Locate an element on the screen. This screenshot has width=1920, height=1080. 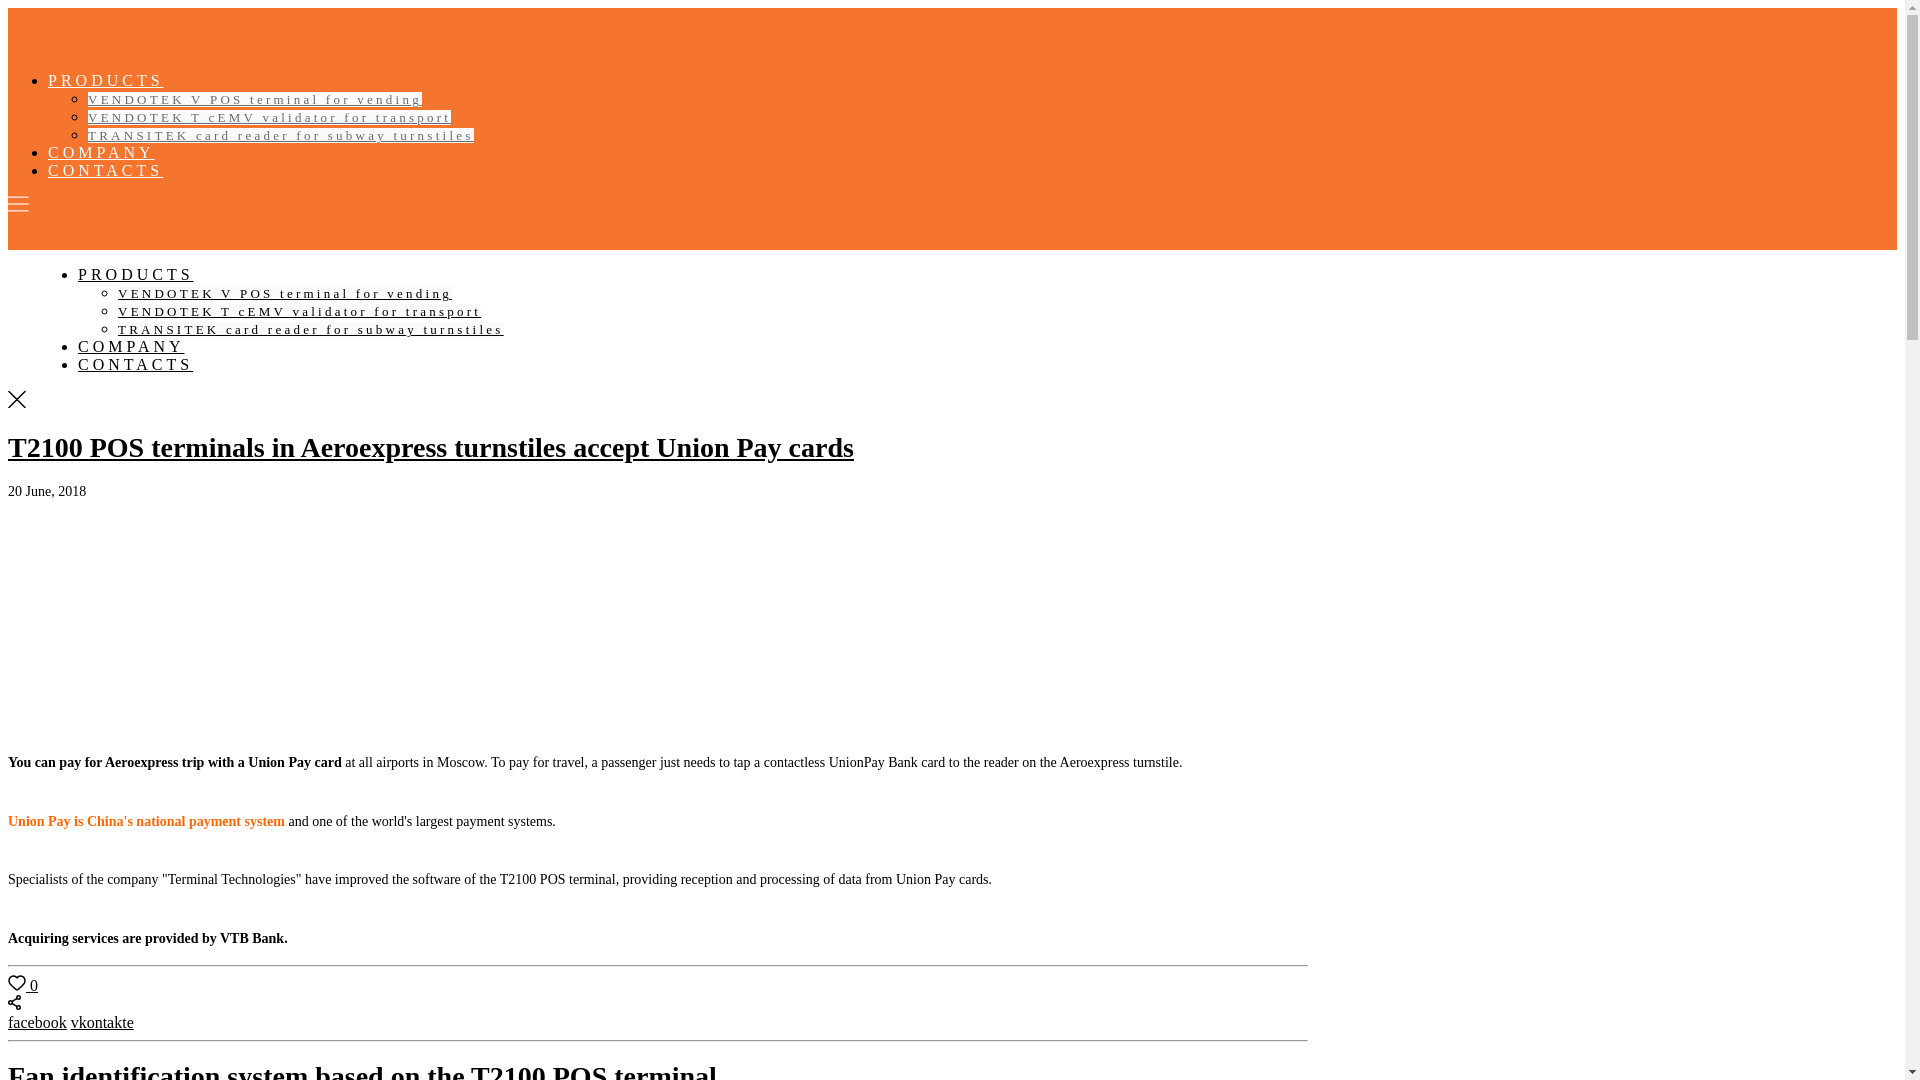
VENDOTEK V POS terminal for vending is located at coordinates (284, 294).